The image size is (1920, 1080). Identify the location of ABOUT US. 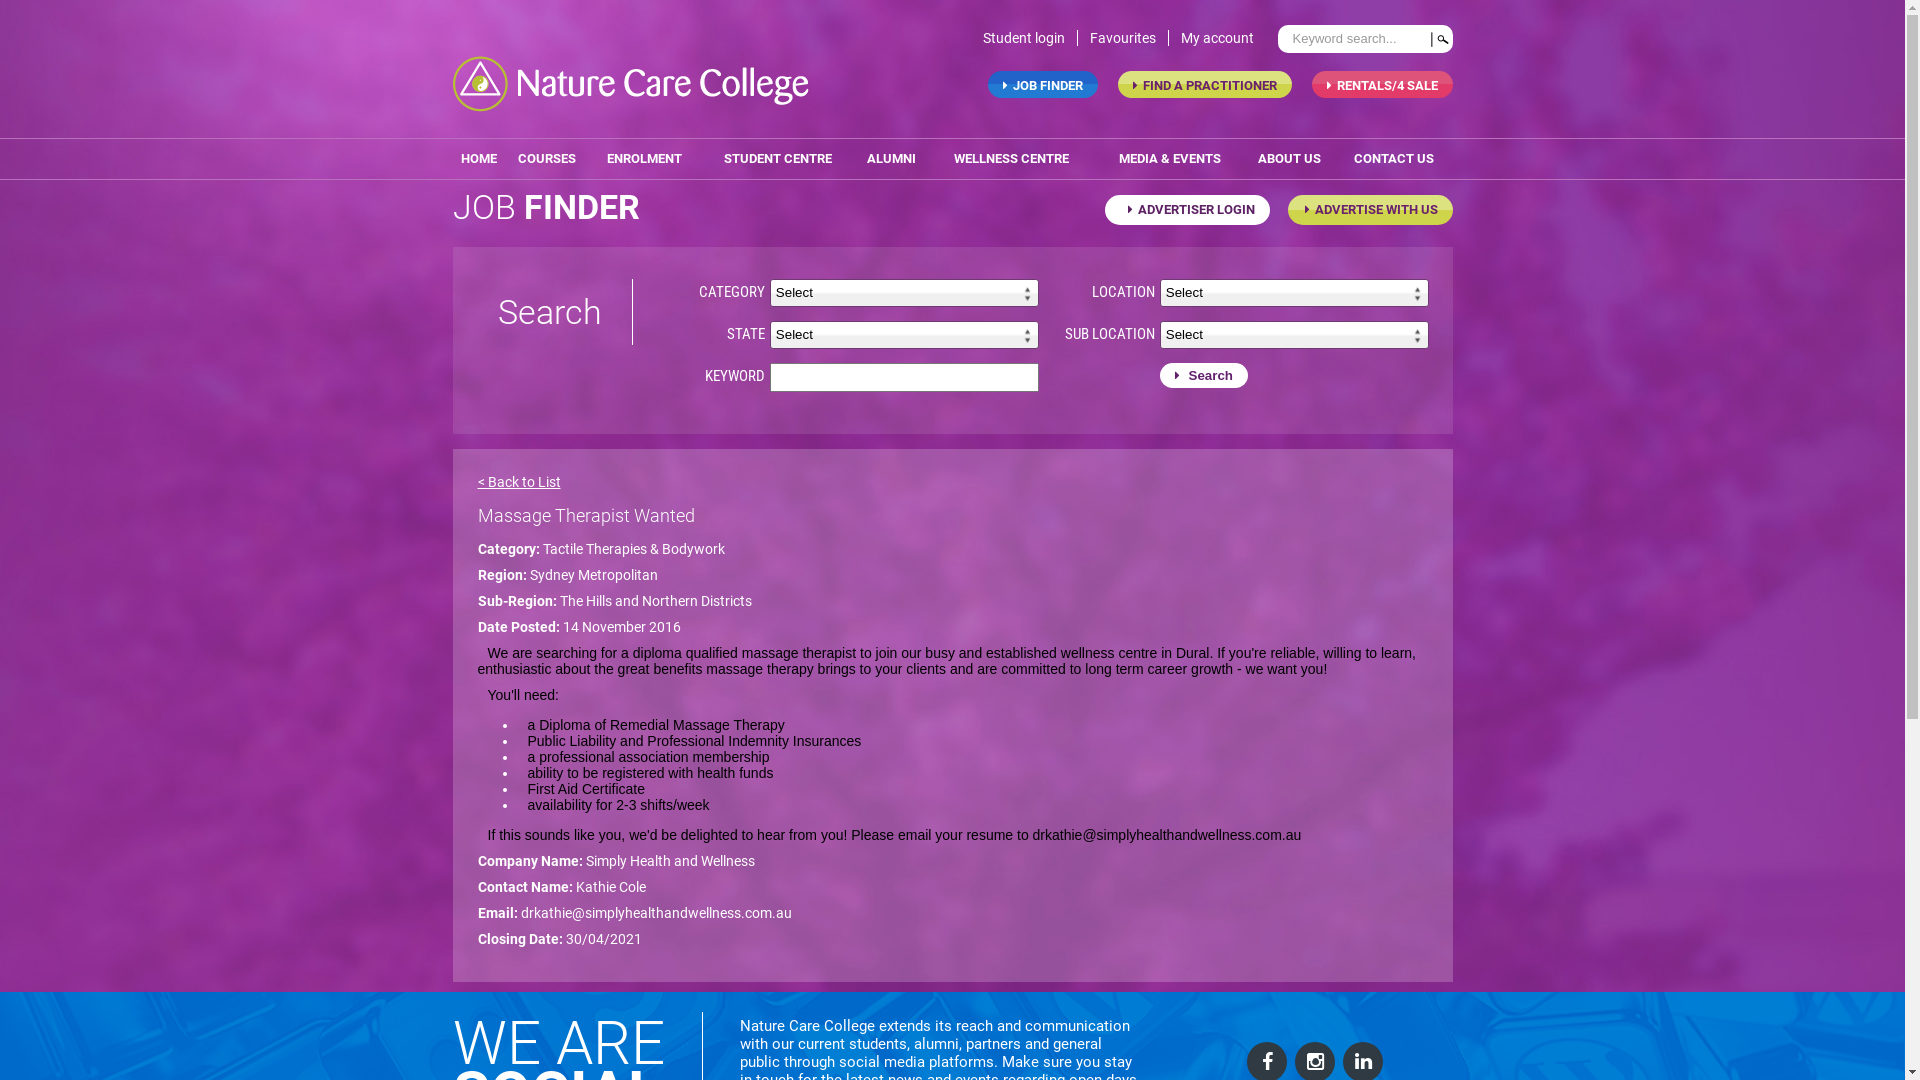
(1290, 159).